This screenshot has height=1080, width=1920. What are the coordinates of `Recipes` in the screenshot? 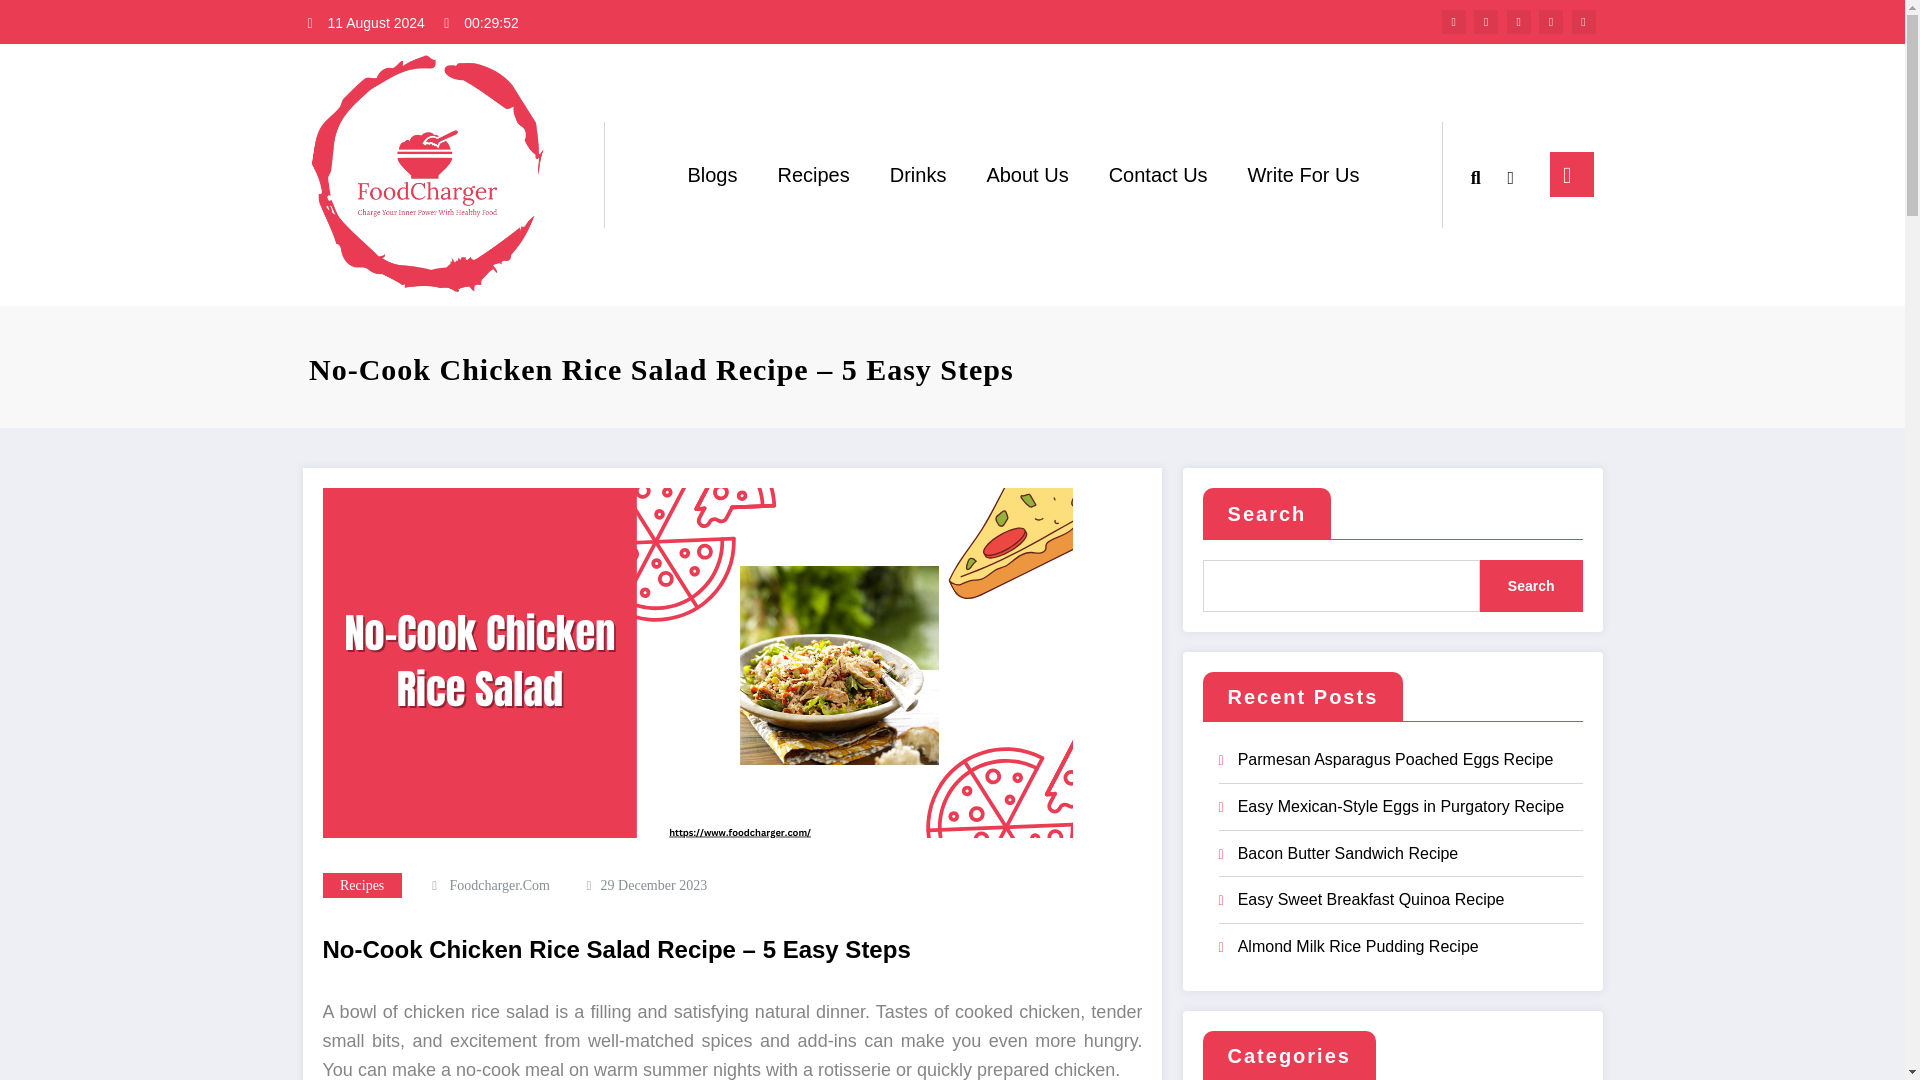 It's located at (362, 884).